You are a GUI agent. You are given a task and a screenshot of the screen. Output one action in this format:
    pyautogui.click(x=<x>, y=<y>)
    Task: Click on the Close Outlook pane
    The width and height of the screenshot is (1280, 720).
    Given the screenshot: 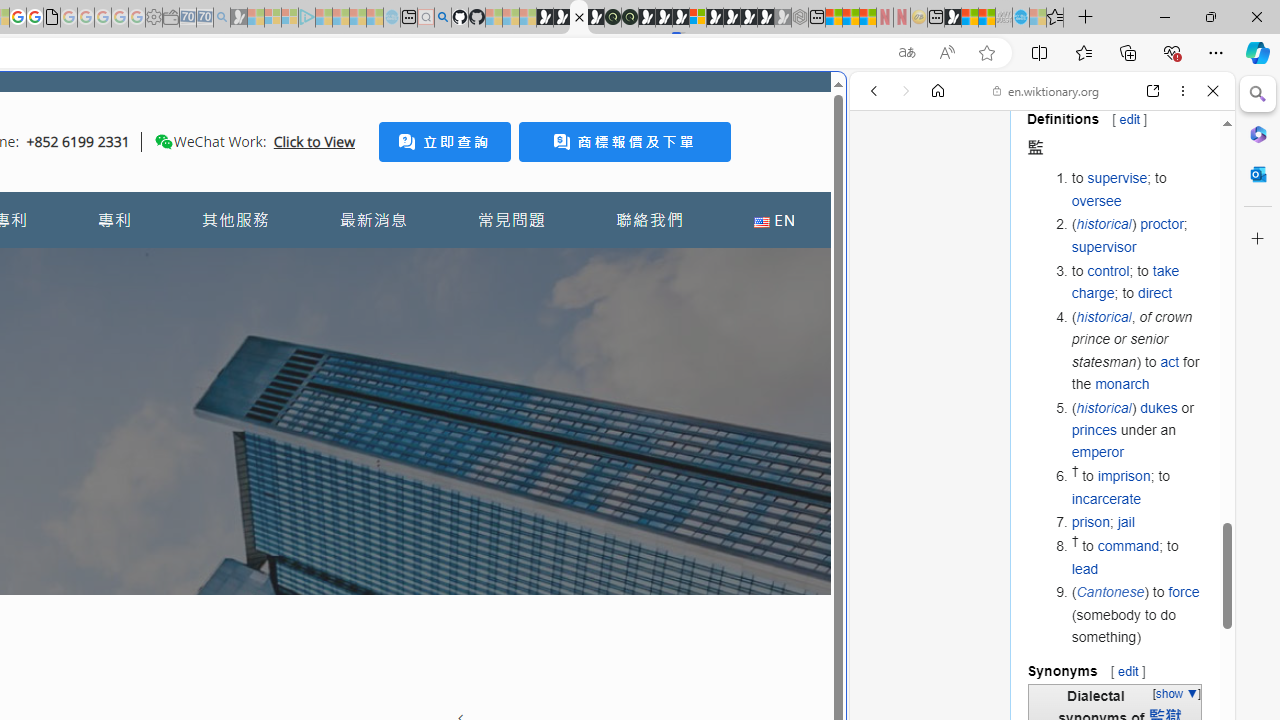 What is the action you would take?
    pyautogui.click(x=1258, y=174)
    